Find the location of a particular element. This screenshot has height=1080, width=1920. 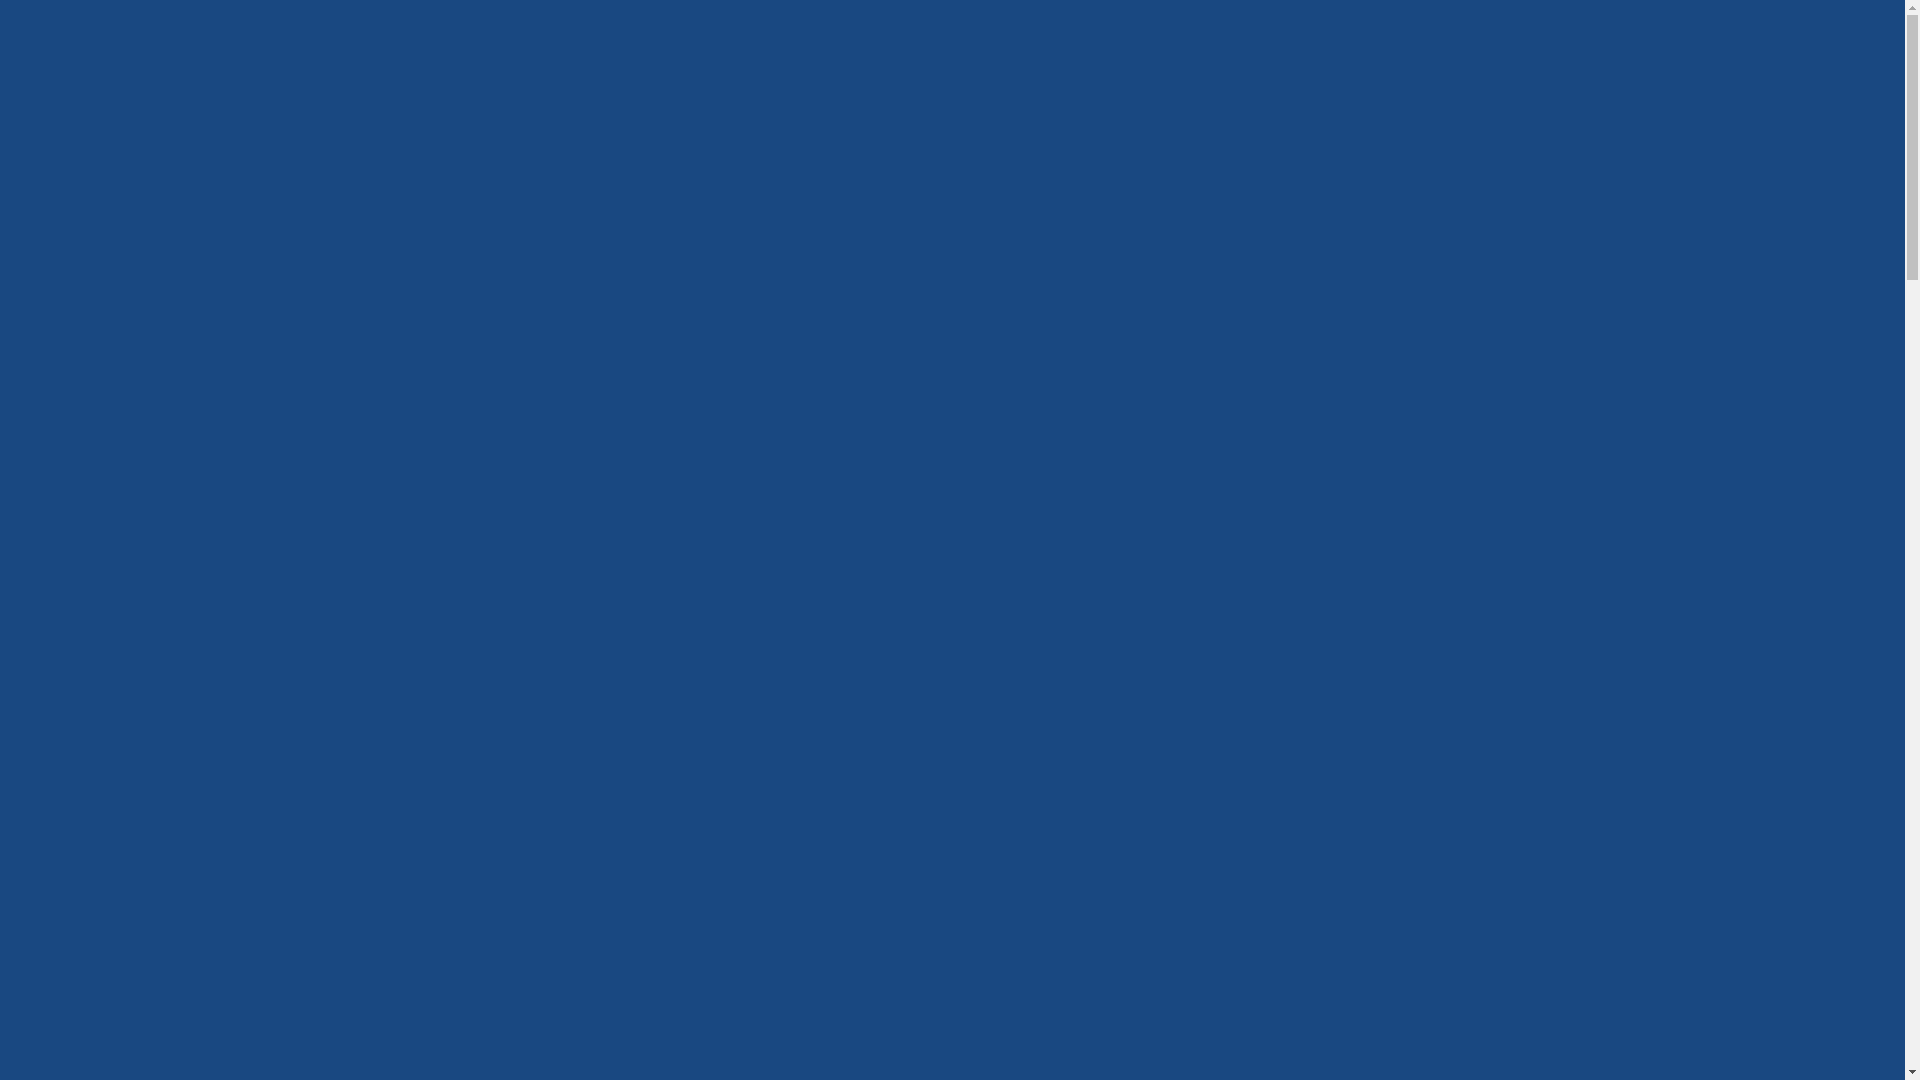

Suivez-nous is located at coordinates (1532, 115).